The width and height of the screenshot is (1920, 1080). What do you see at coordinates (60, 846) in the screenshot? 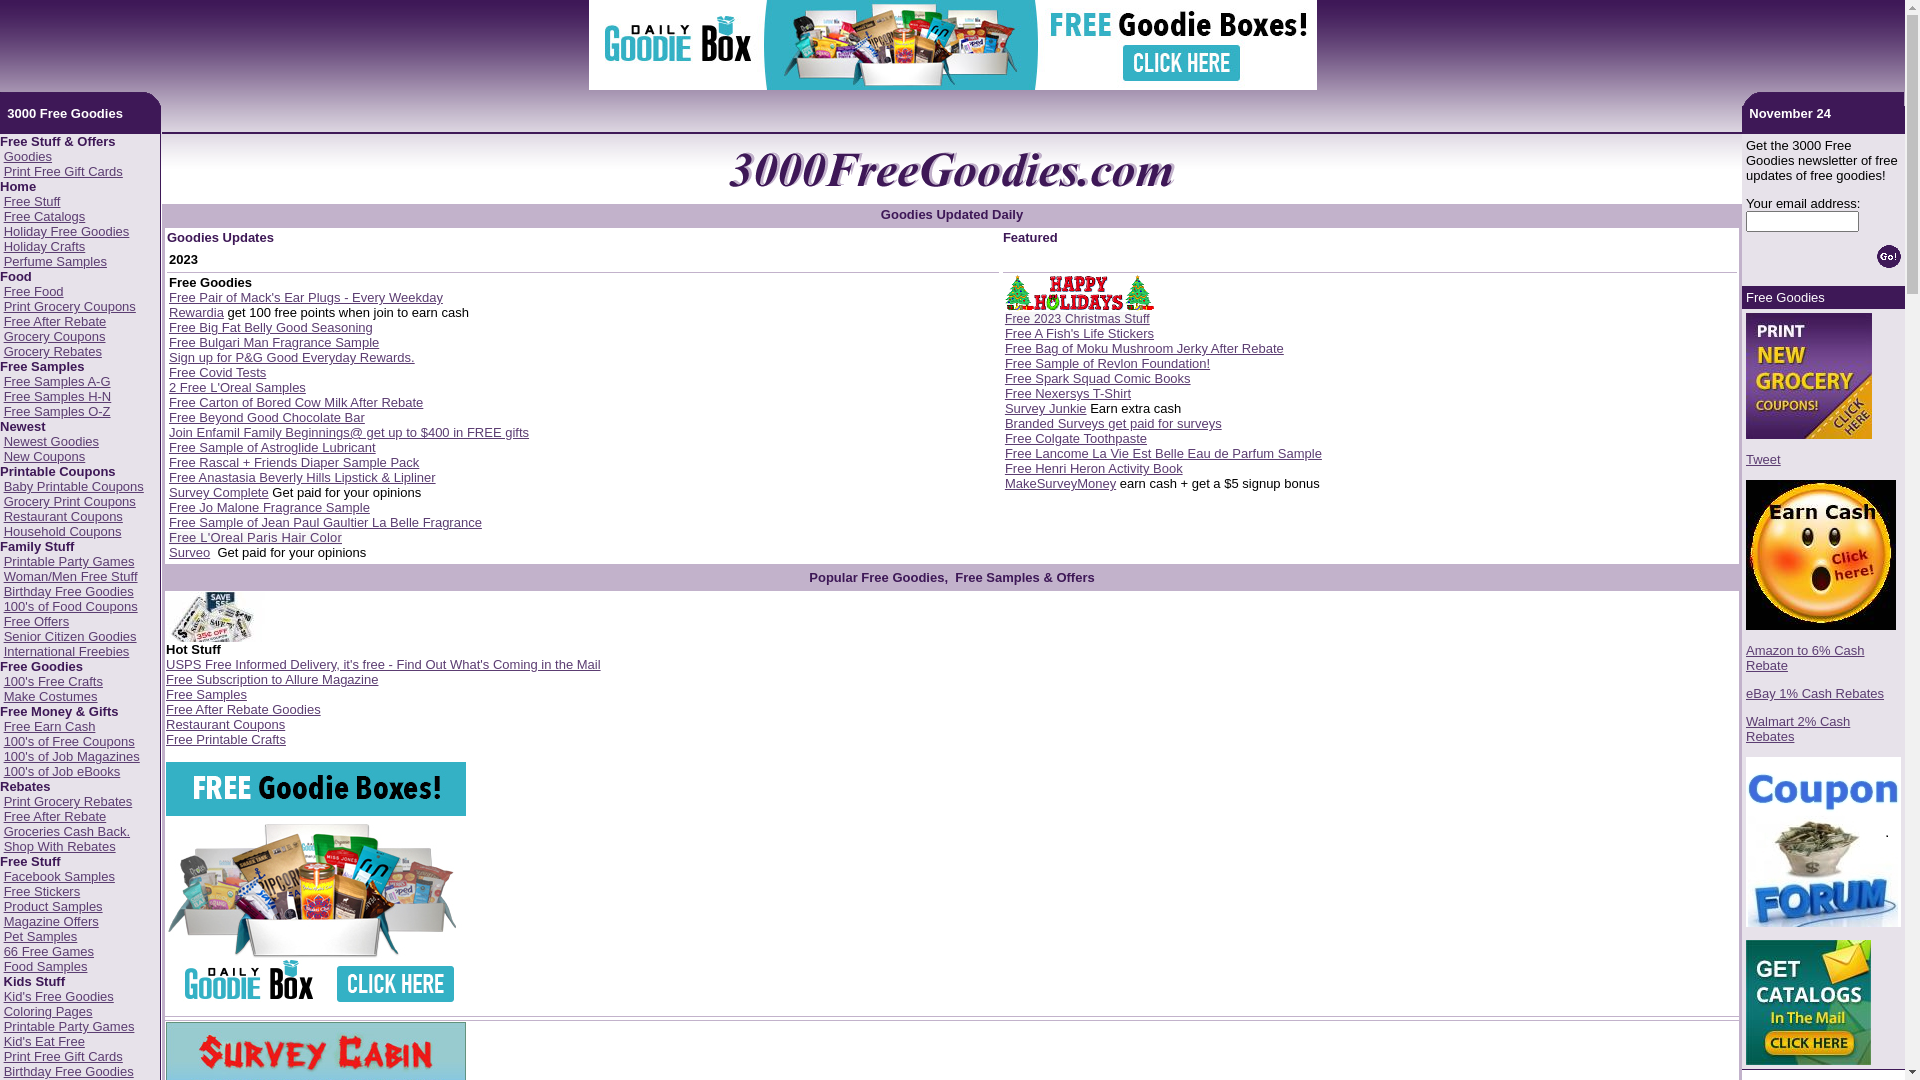
I see `Shop With Rebates` at bounding box center [60, 846].